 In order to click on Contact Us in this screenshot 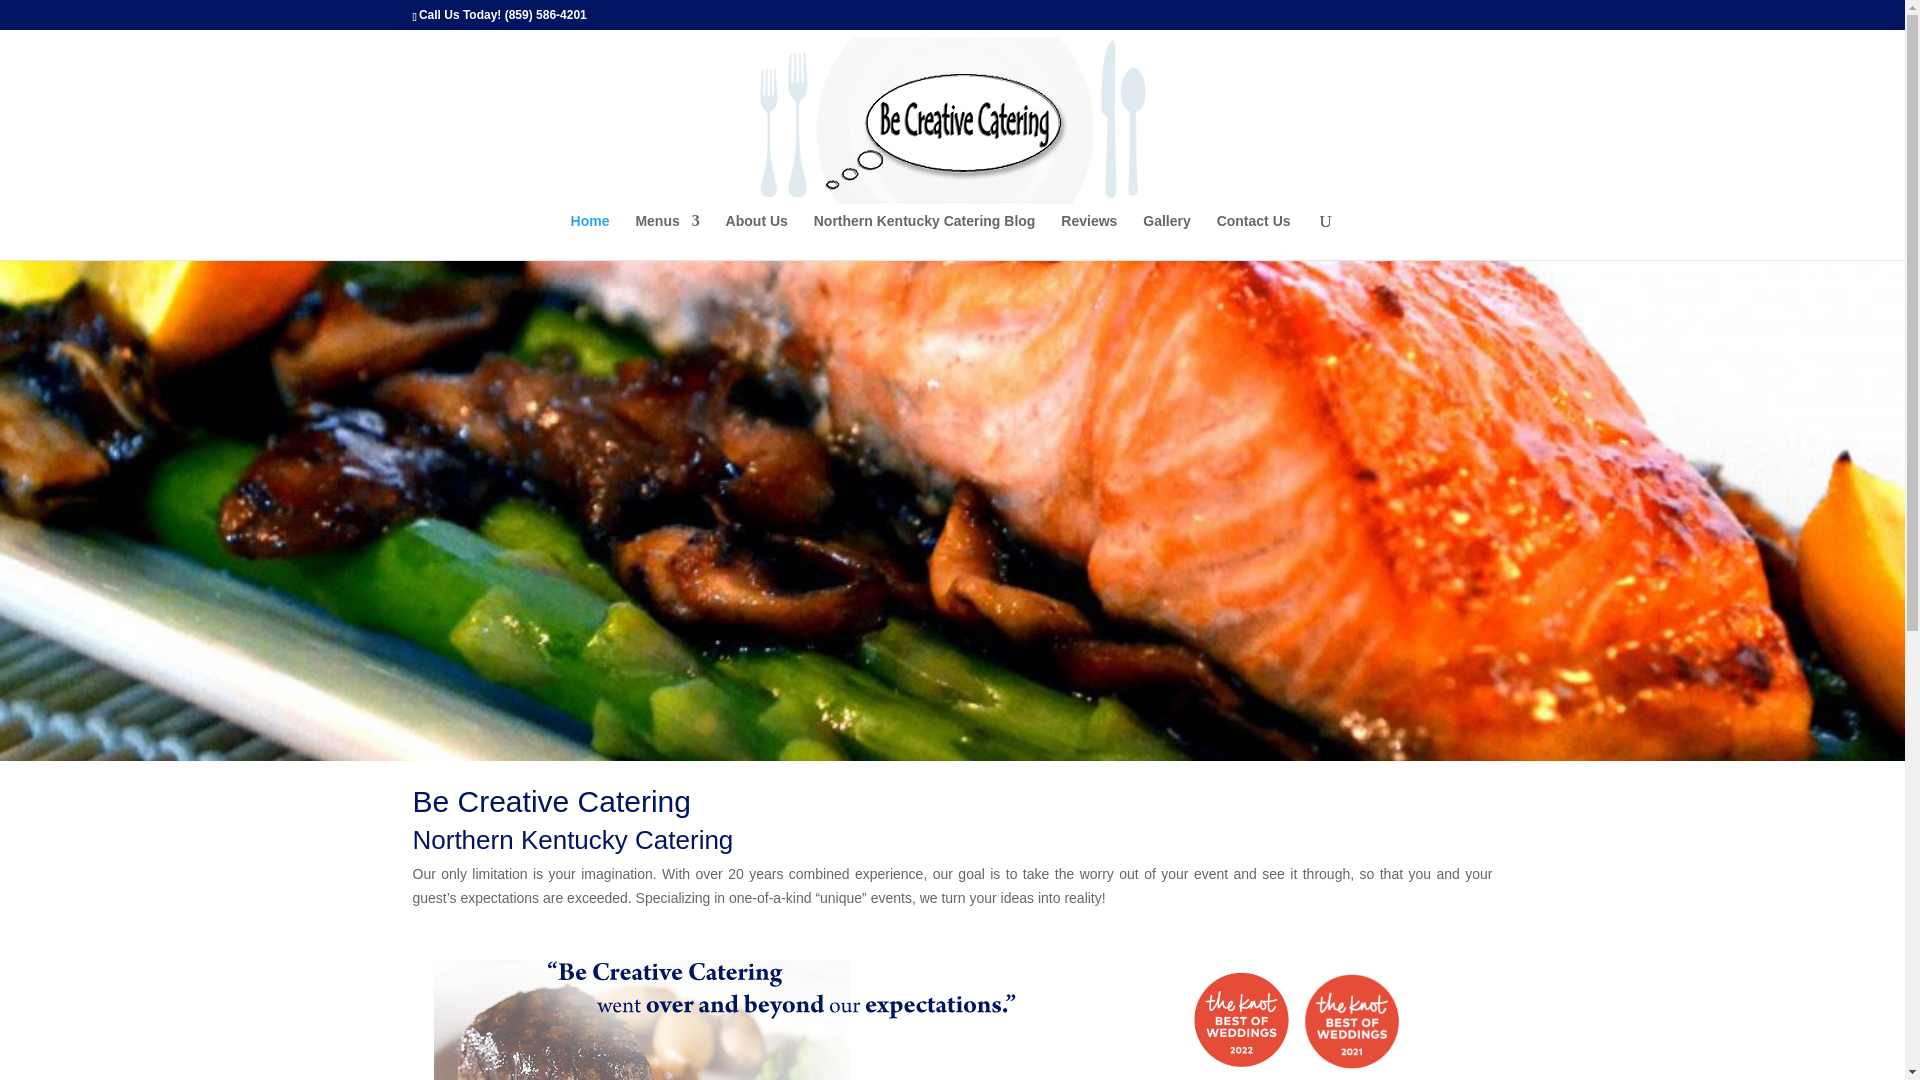, I will do `click(1254, 236)`.